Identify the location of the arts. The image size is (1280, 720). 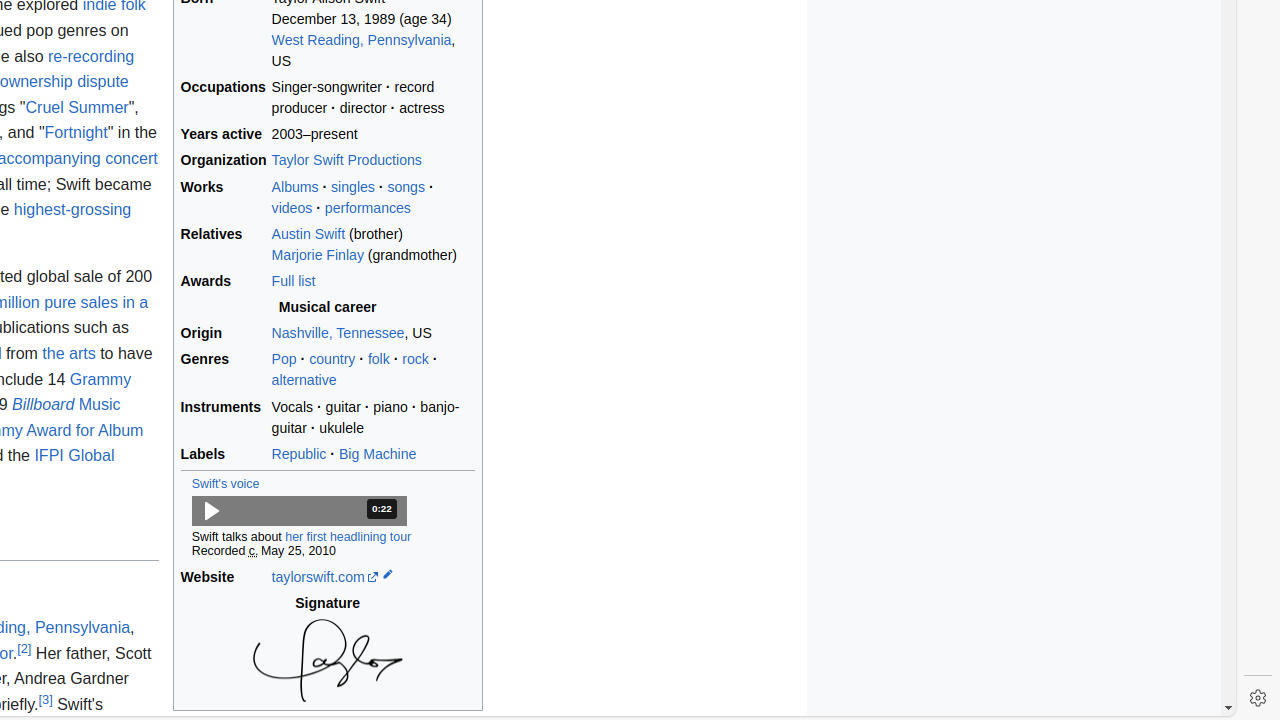
(69, 354).